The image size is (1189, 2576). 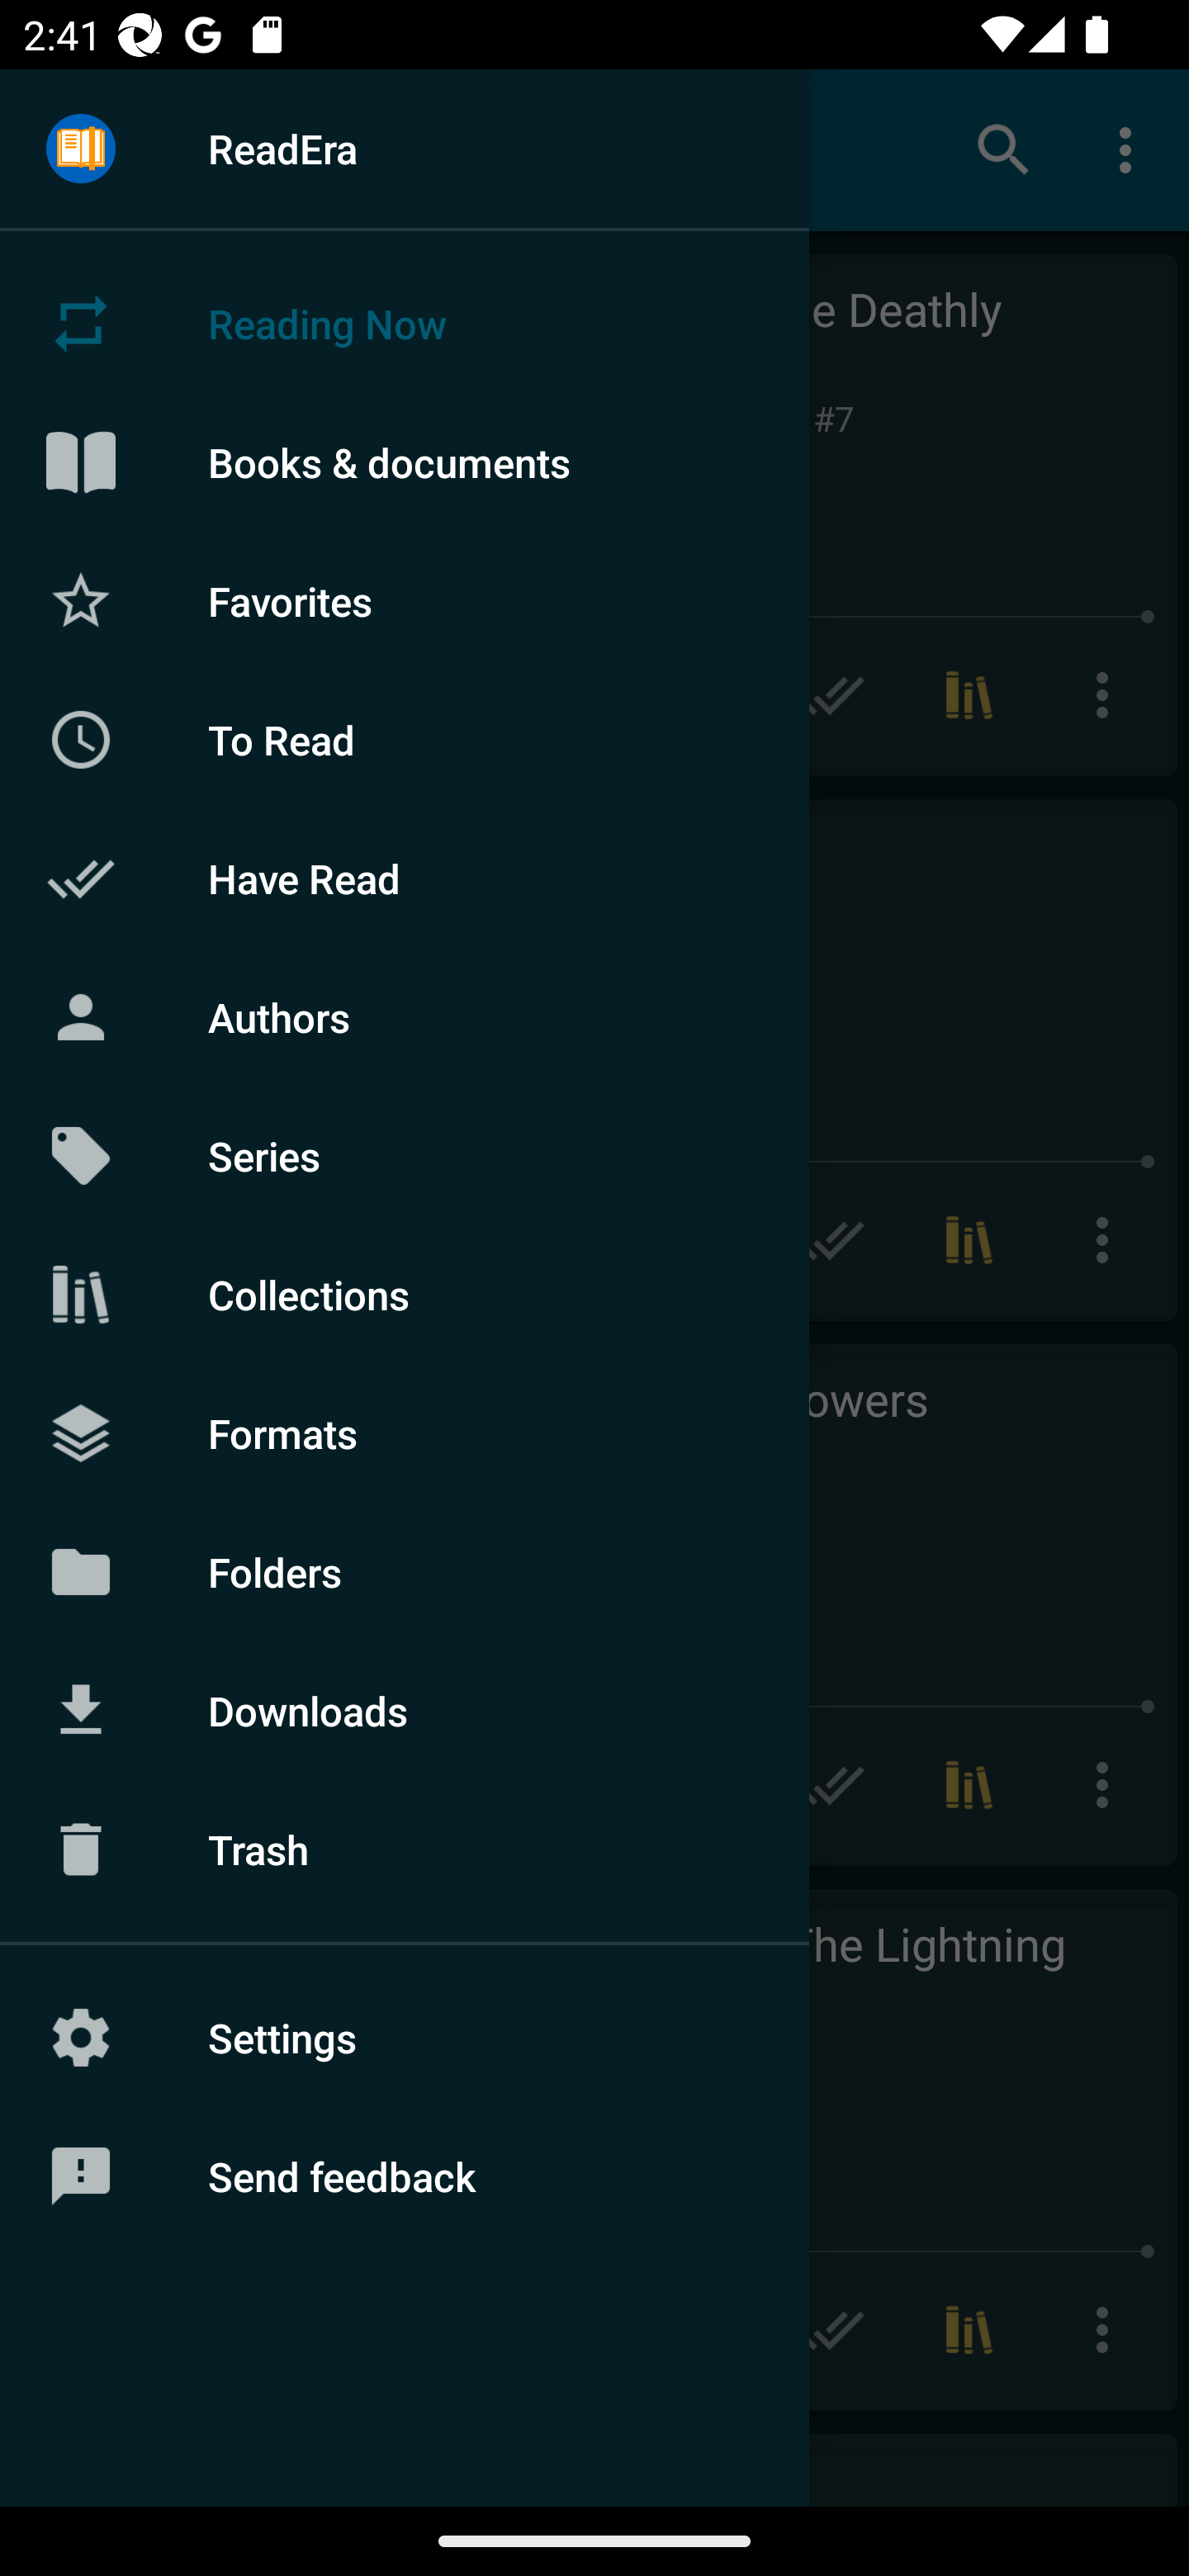 I want to click on Reading Now, so click(x=405, y=324).